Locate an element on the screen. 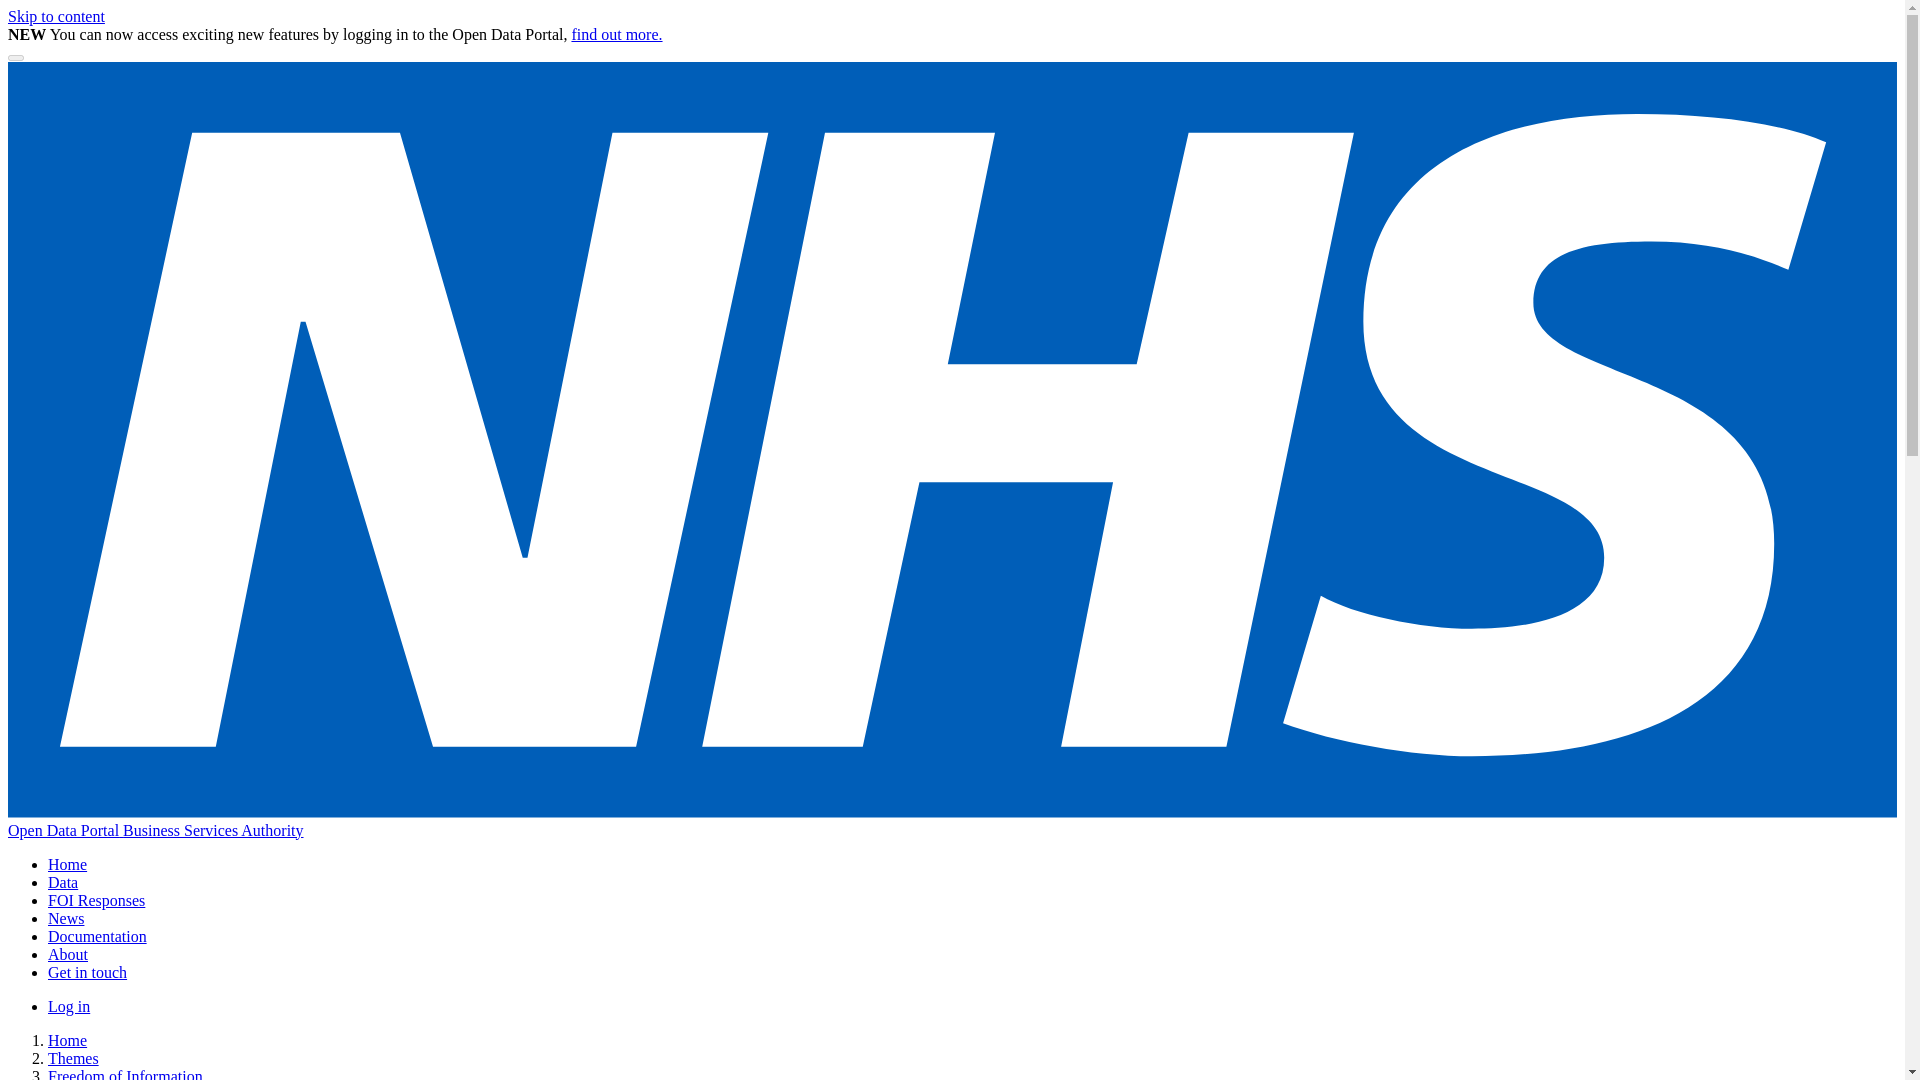 The image size is (1920, 1080). Go to Home is located at coordinates (67, 864).